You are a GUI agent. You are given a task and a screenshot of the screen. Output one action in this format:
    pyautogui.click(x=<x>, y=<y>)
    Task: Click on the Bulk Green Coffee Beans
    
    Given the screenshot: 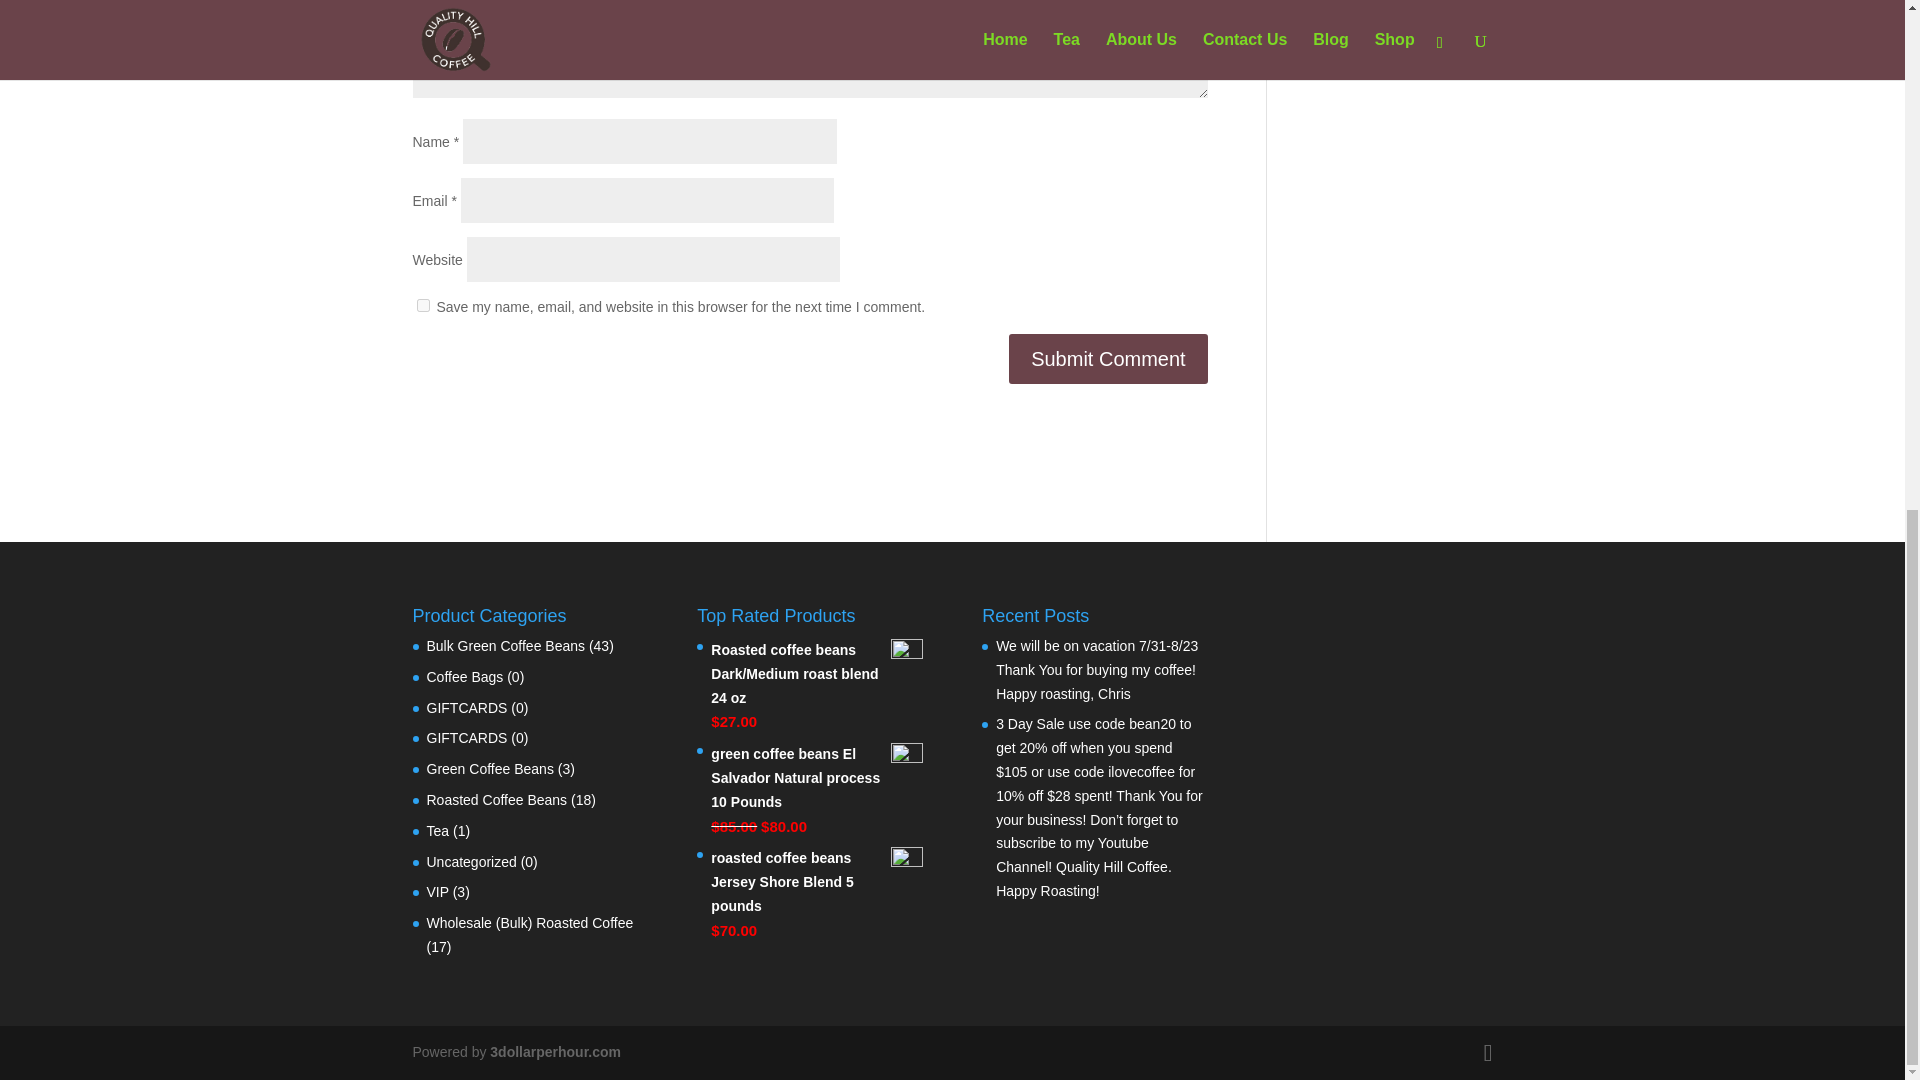 What is the action you would take?
    pyautogui.click(x=506, y=646)
    